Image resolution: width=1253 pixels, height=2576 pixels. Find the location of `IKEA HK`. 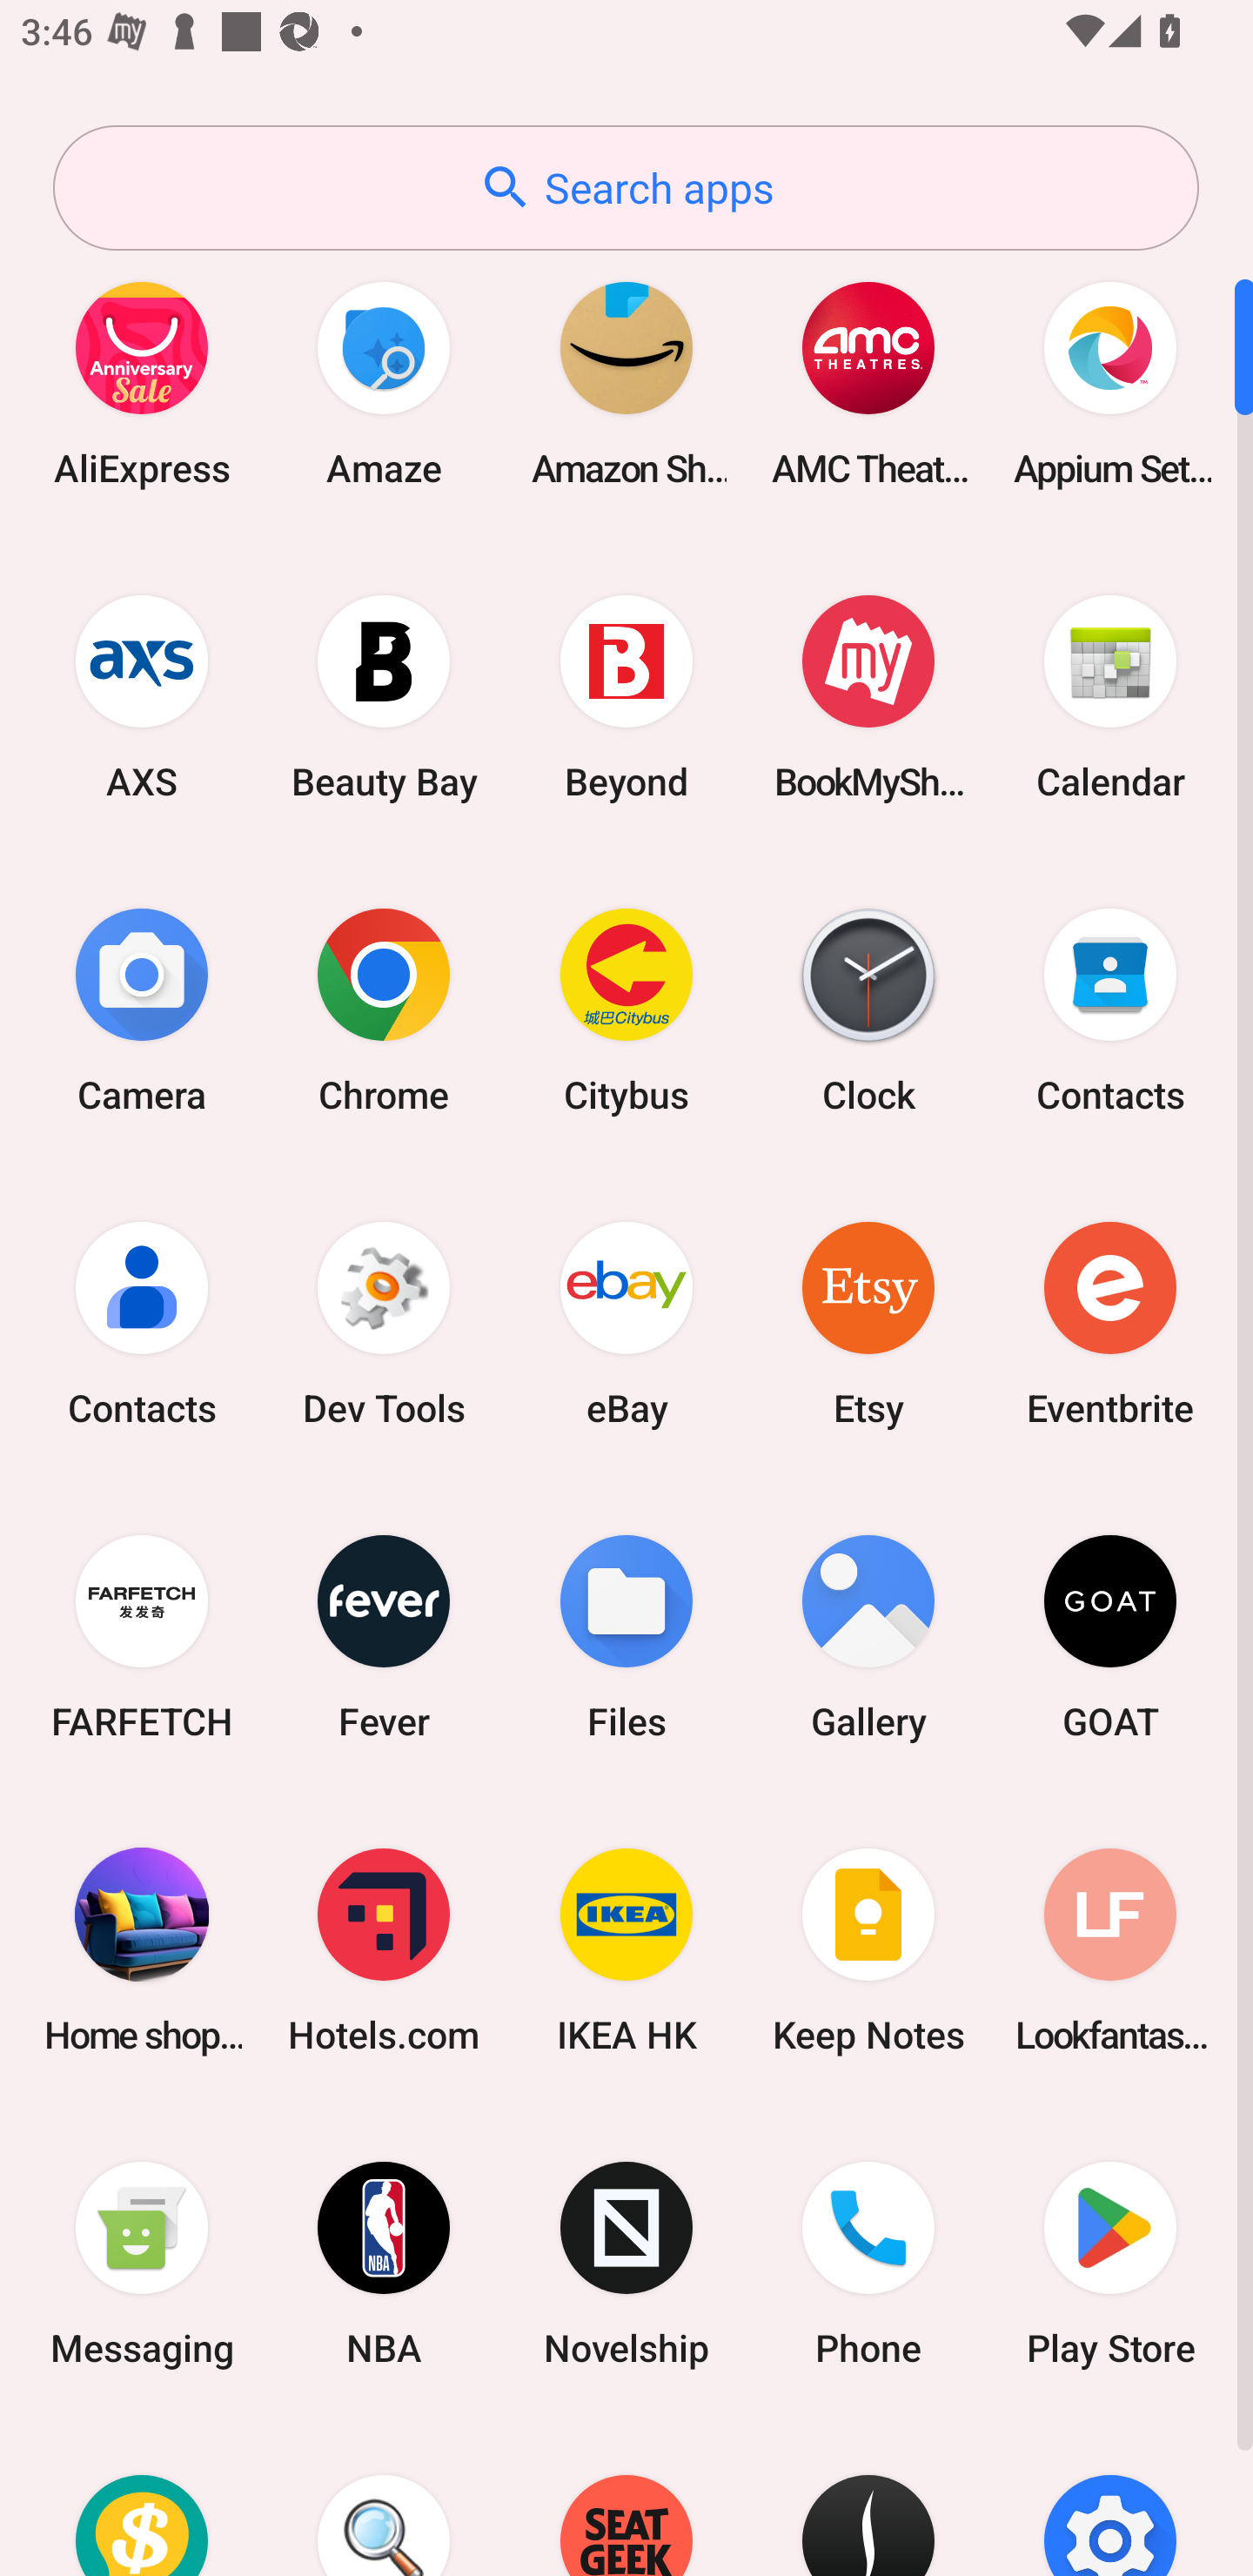

IKEA HK is located at coordinates (626, 1949).